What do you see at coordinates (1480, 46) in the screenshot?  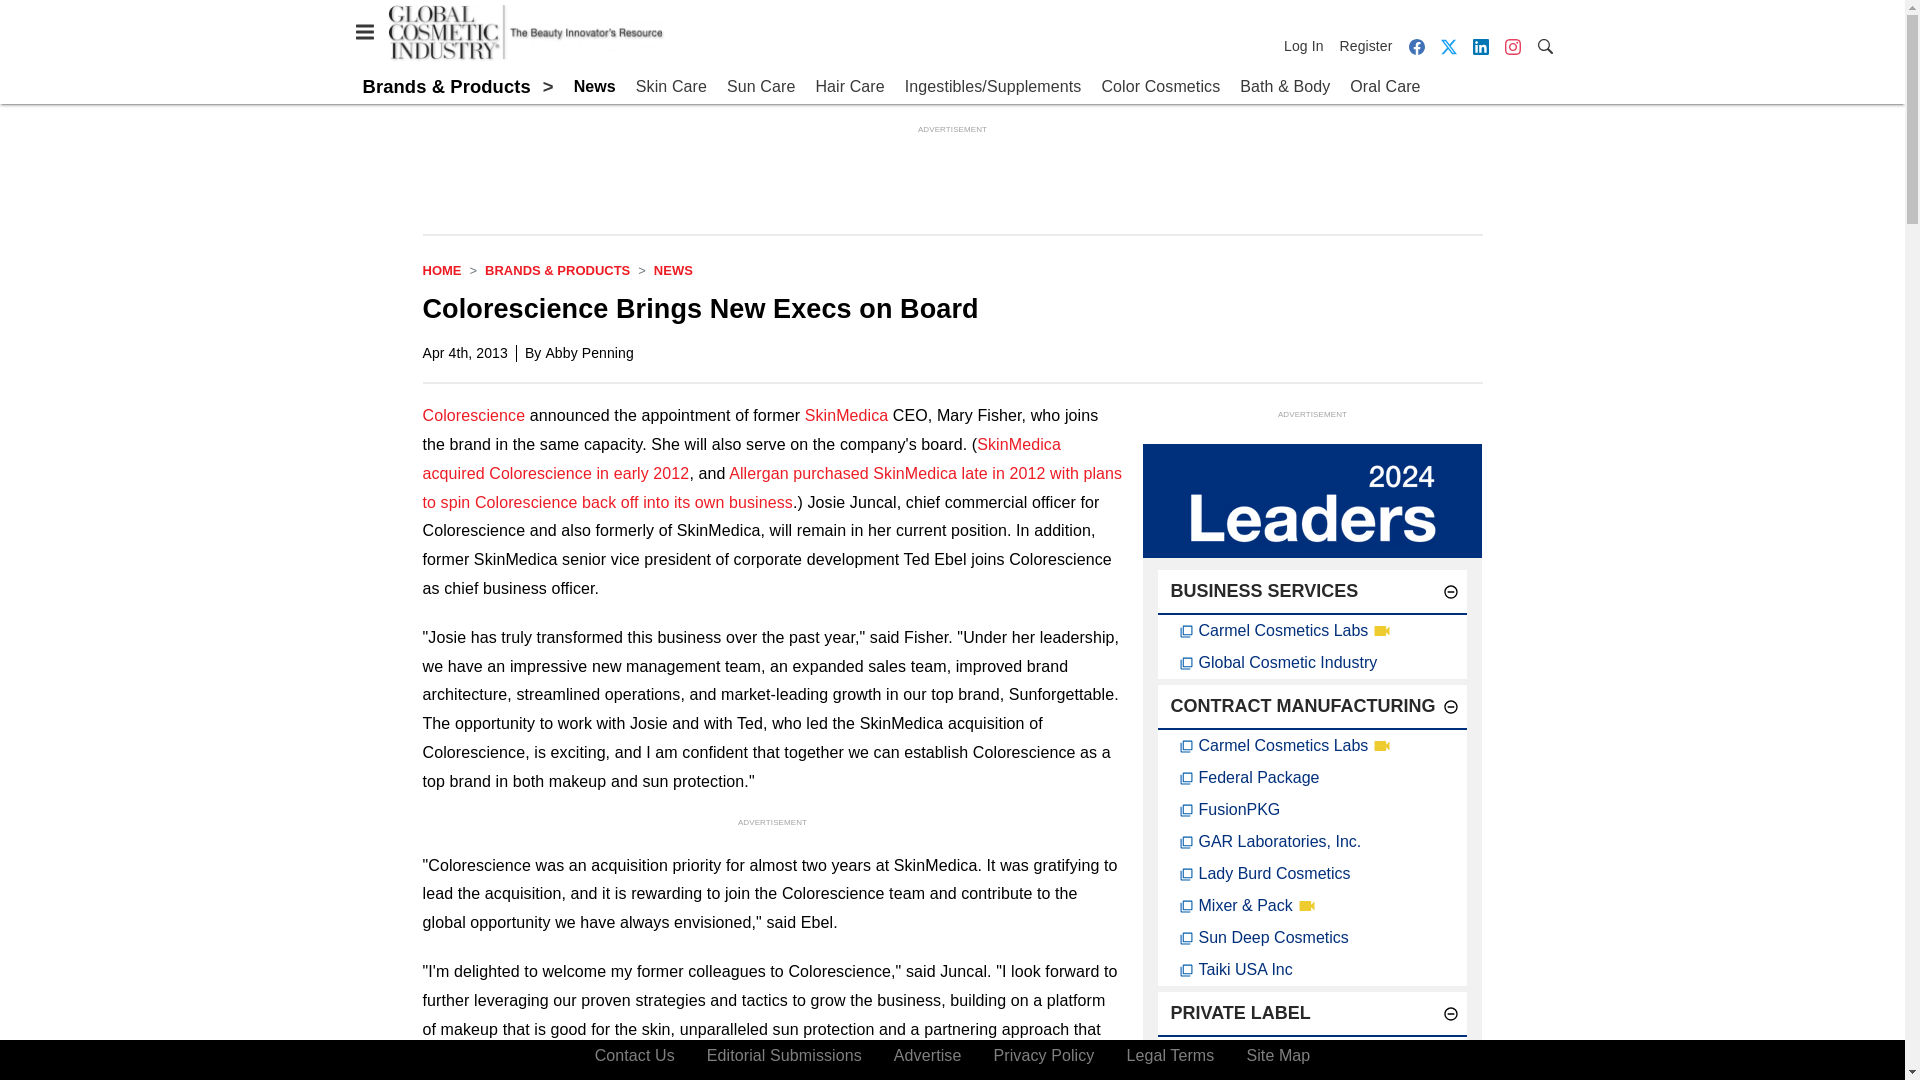 I see `LinkedIn icon` at bounding box center [1480, 46].